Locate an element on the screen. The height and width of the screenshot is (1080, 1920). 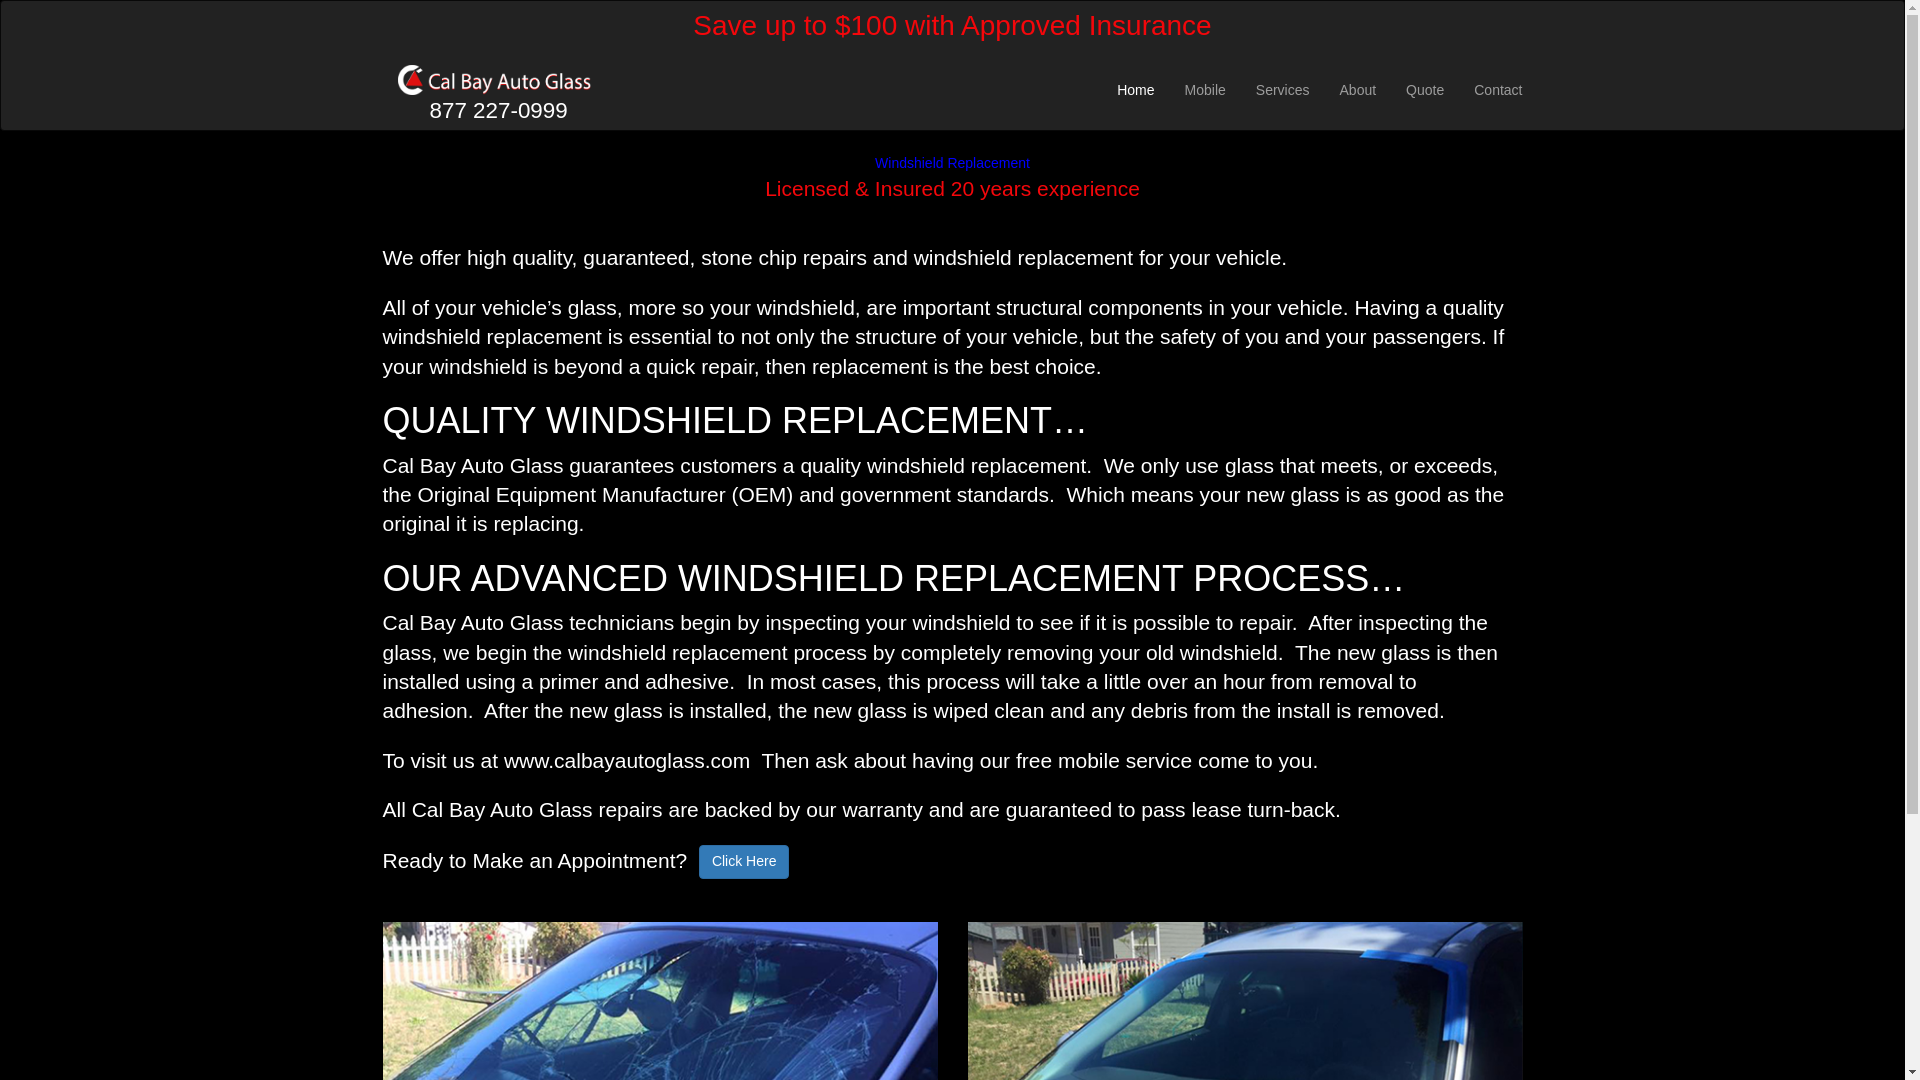
About is located at coordinates (1358, 89).